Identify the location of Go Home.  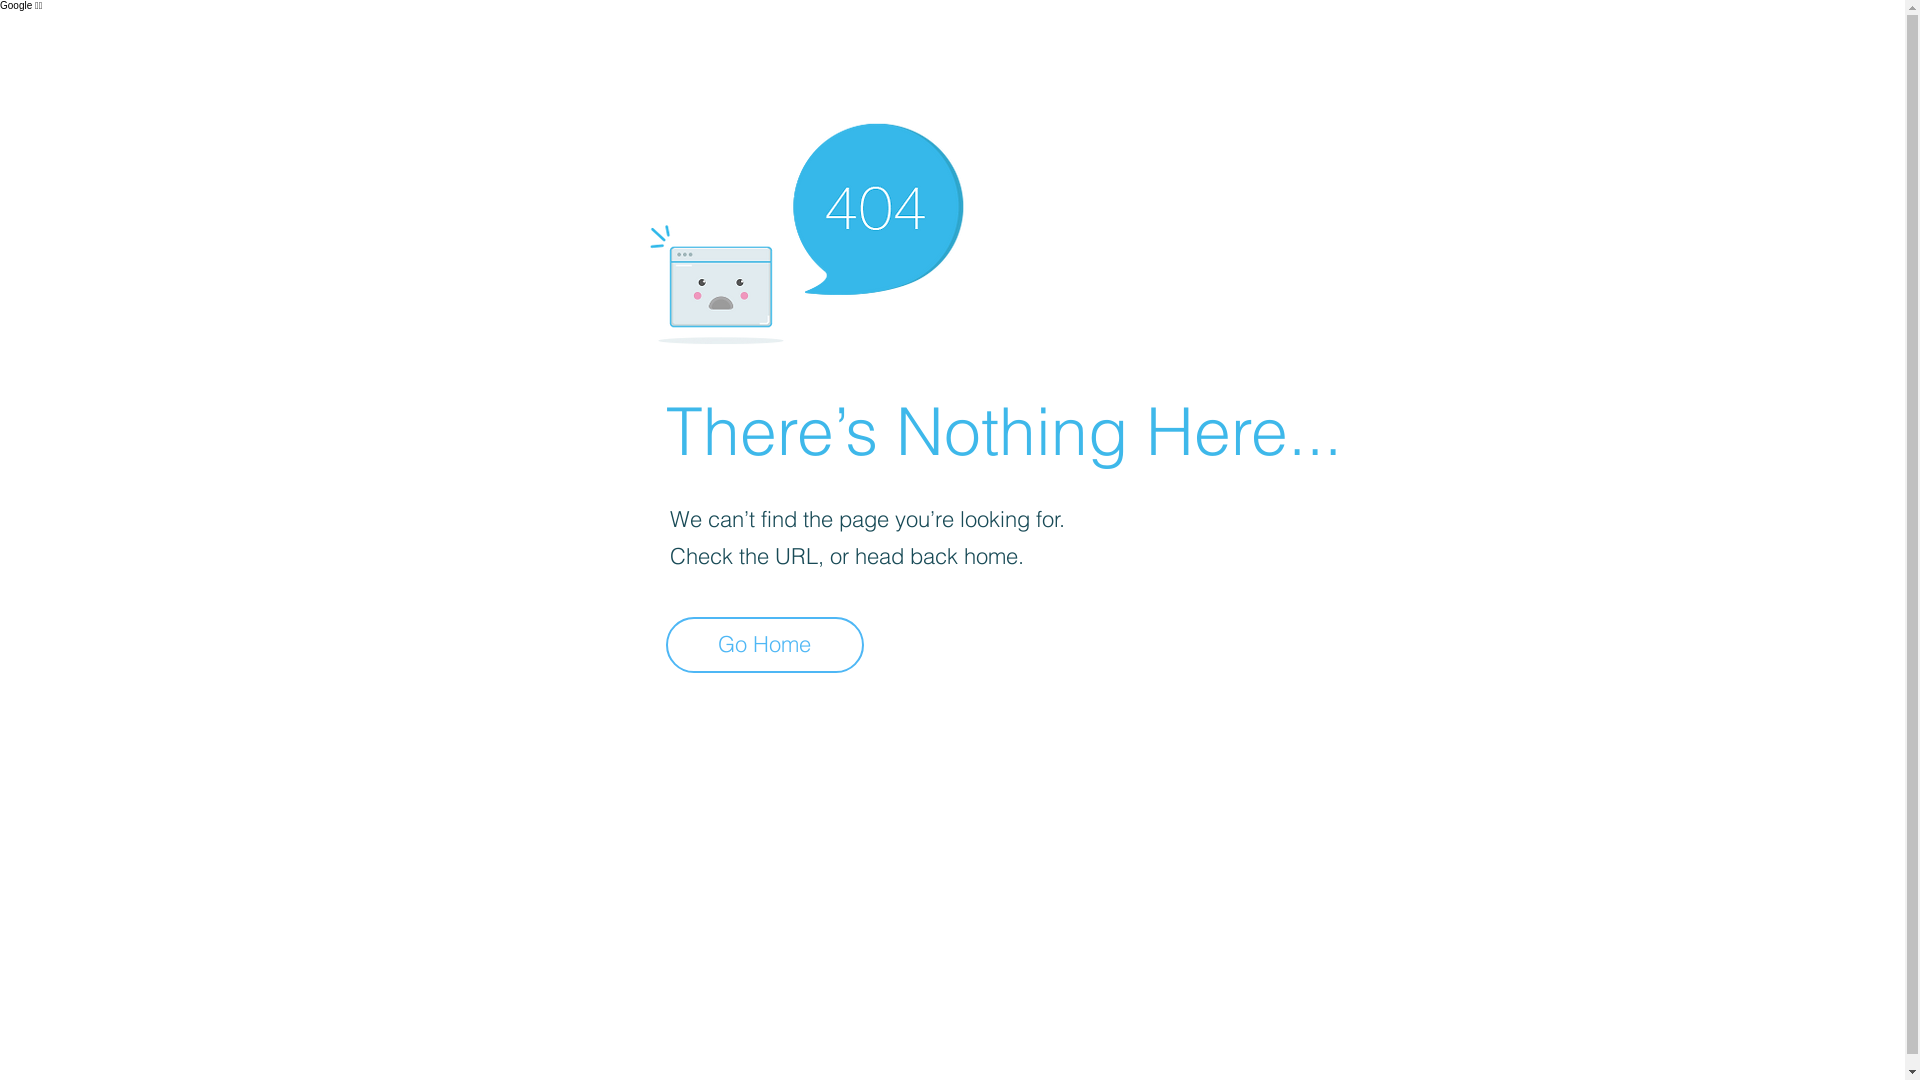
(765, 645).